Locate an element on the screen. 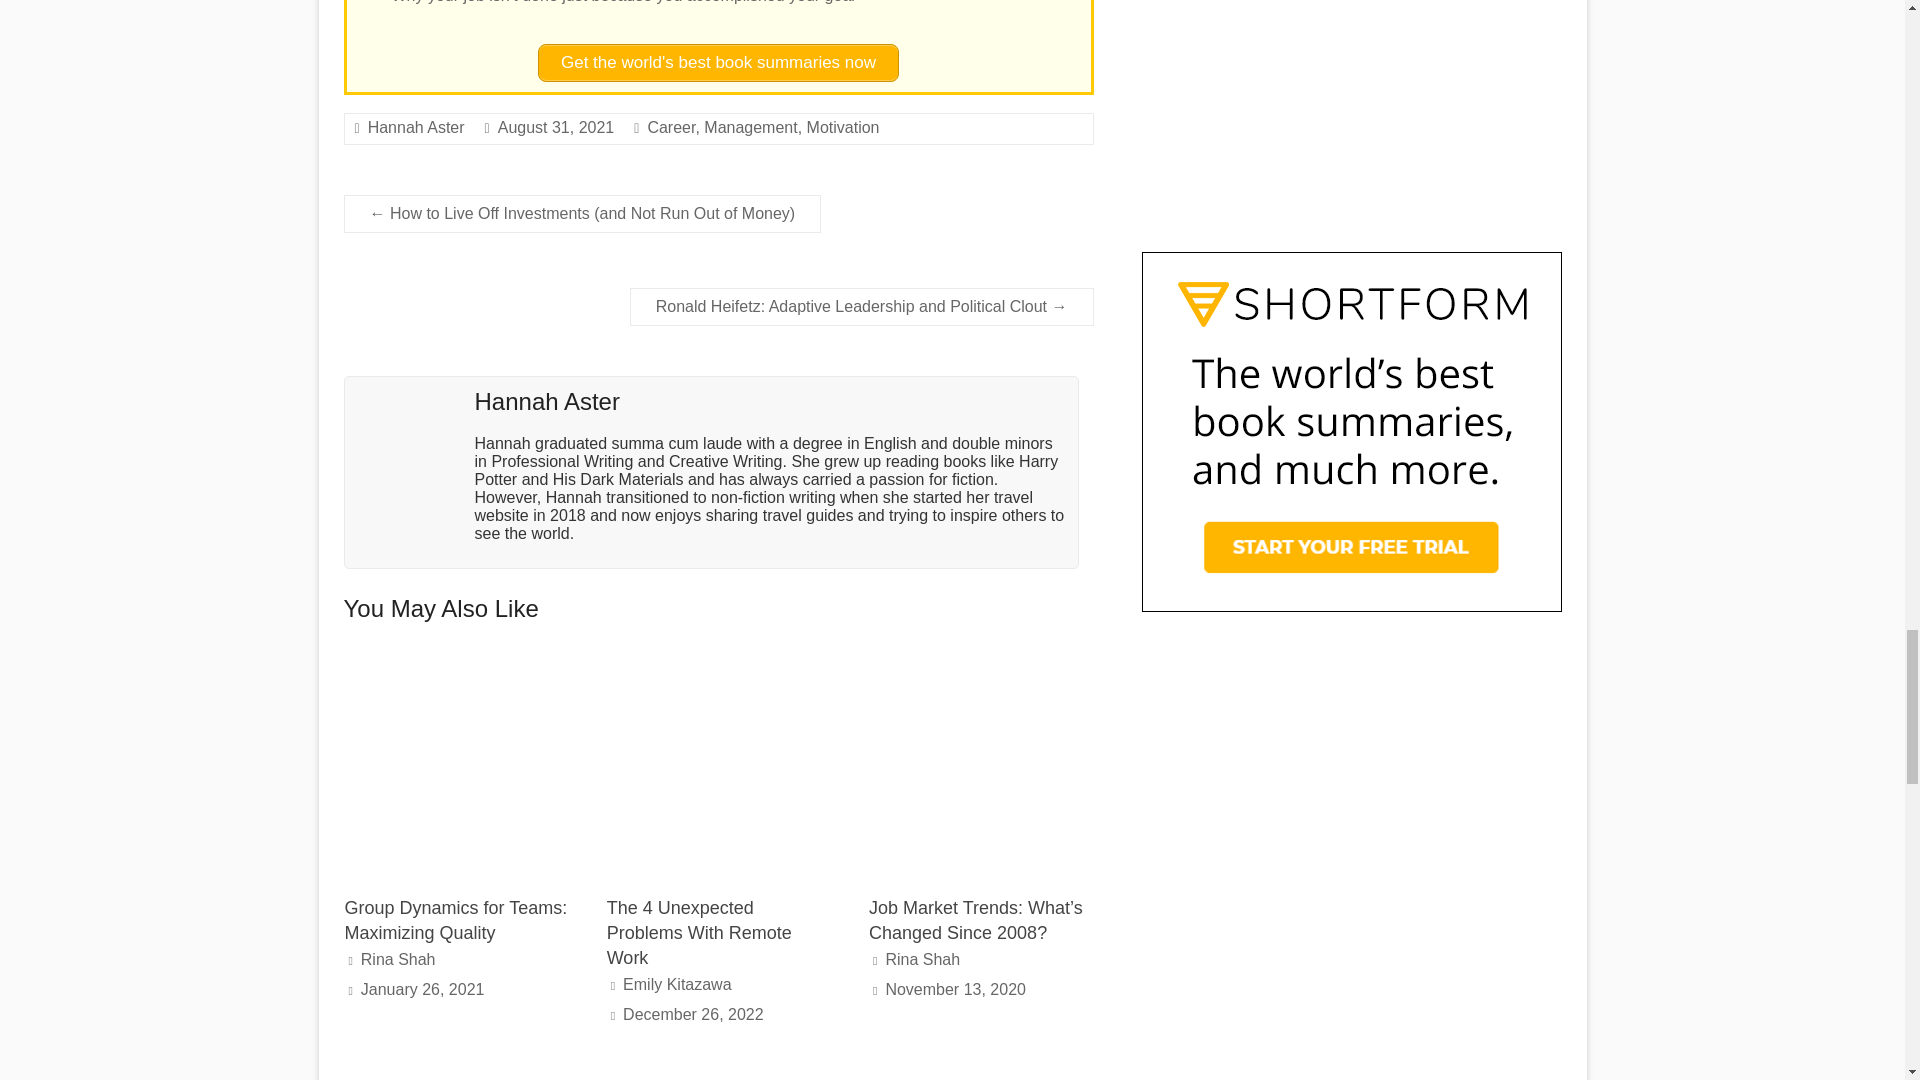 The width and height of the screenshot is (1920, 1080). The 4 Unexpected Problems With Remote Work is located at coordinates (718, 766).